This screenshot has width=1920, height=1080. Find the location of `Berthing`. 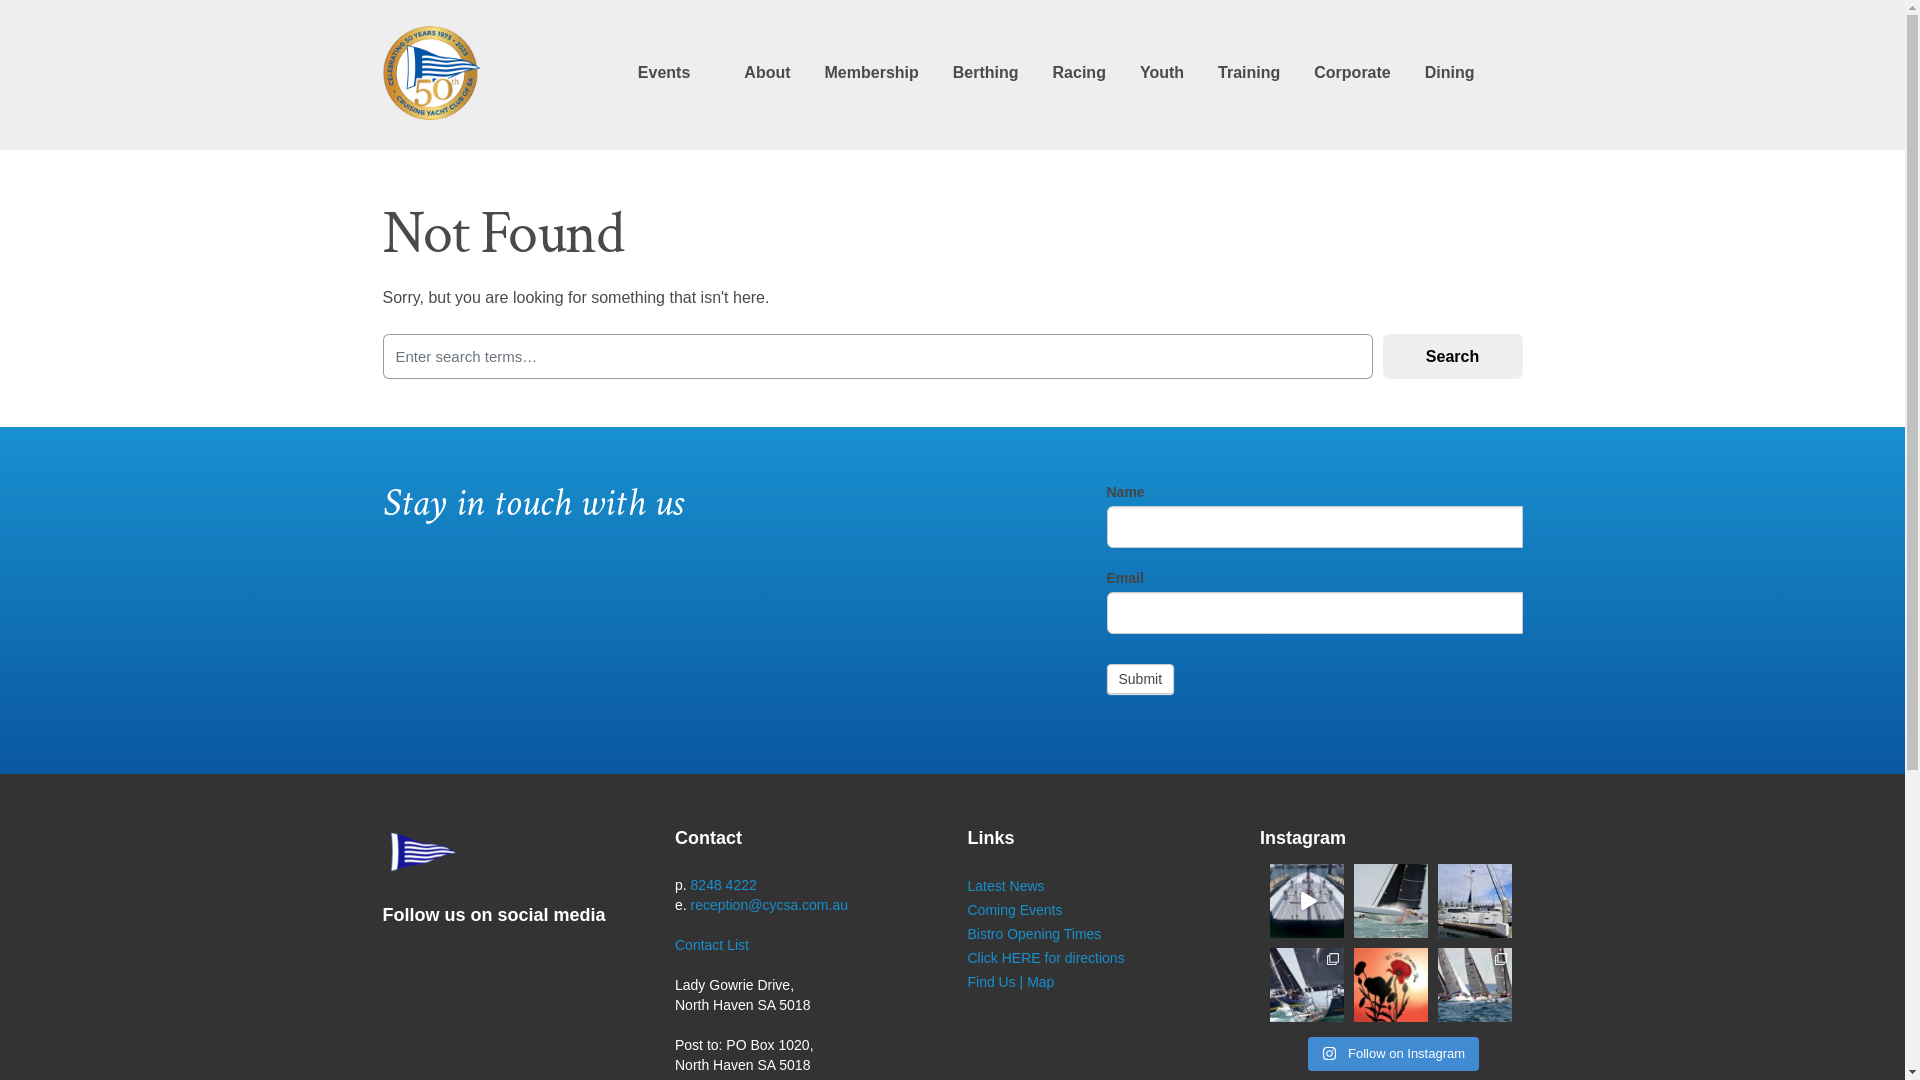

Berthing is located at coordinates (986, 73).